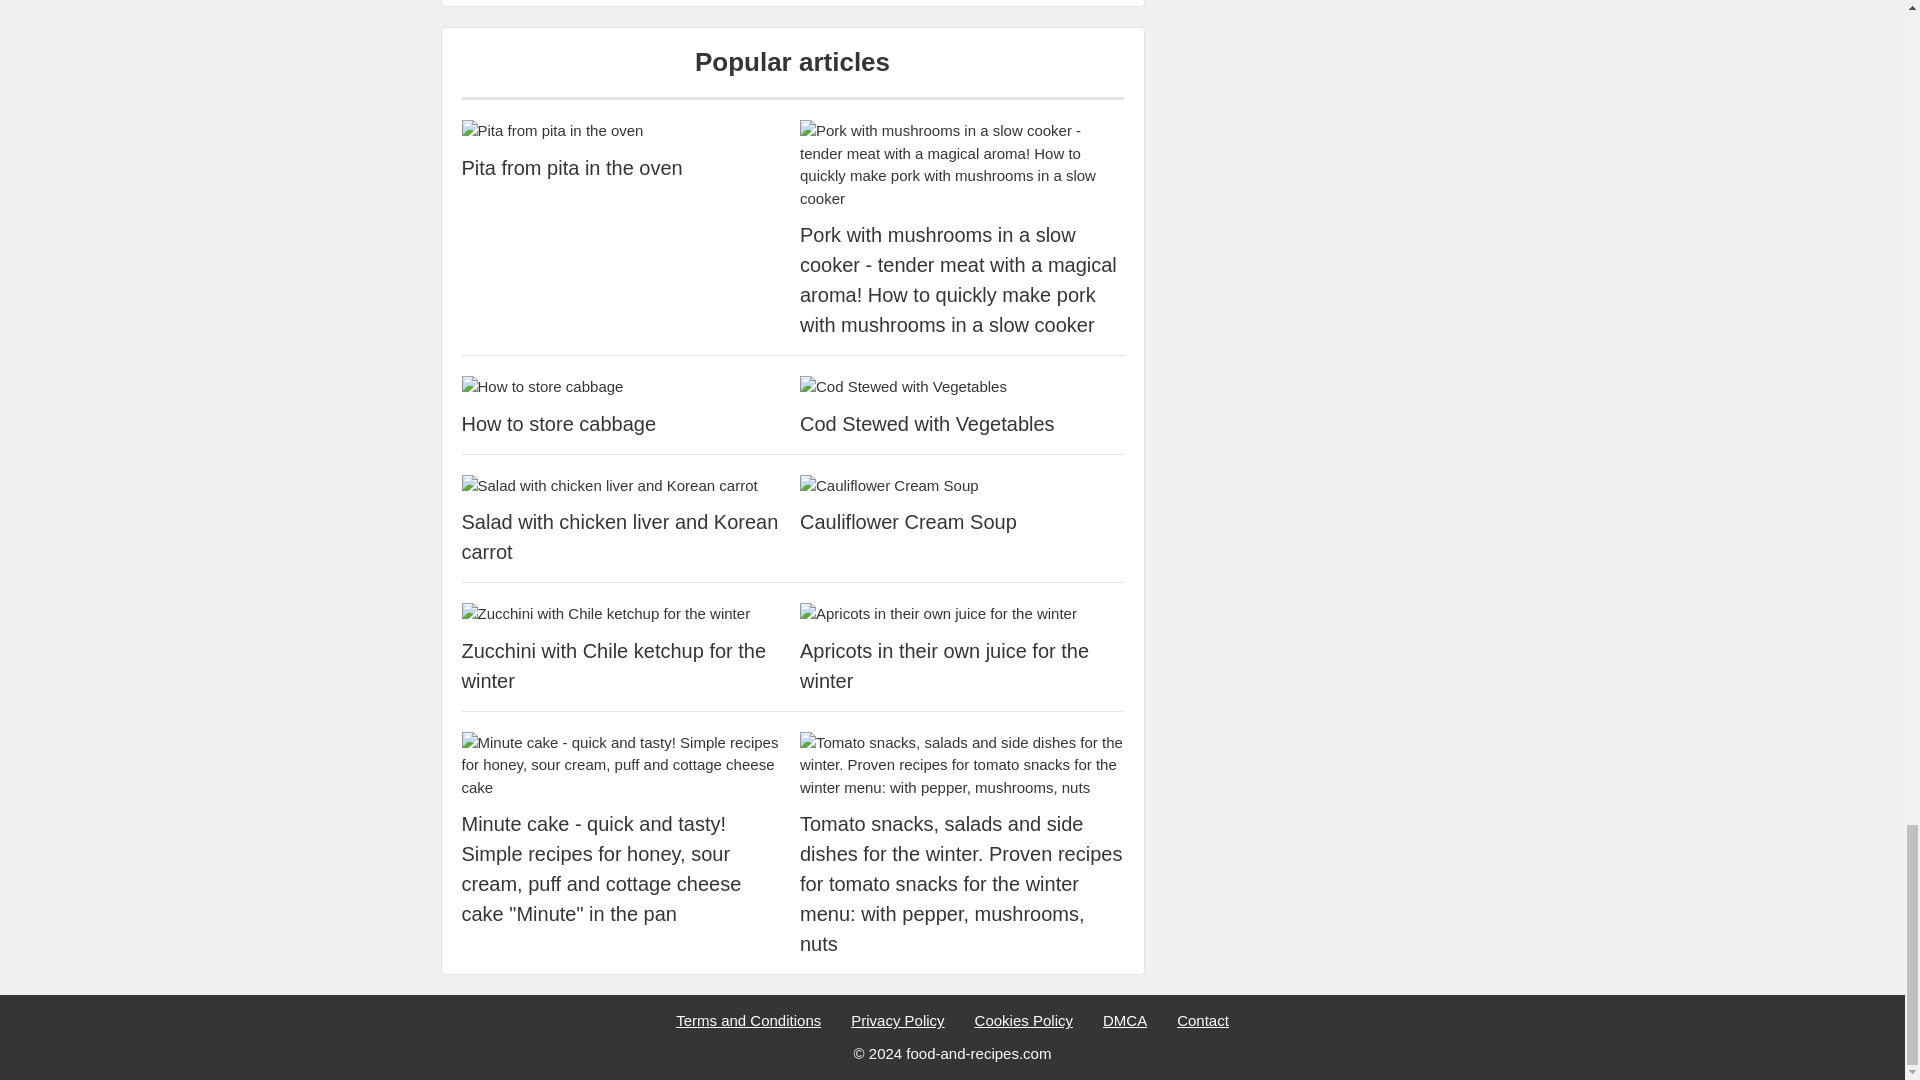 This screenshot has width=1920, height=1080. I want to click on Pita from pita in the oven, so click(624, 130).